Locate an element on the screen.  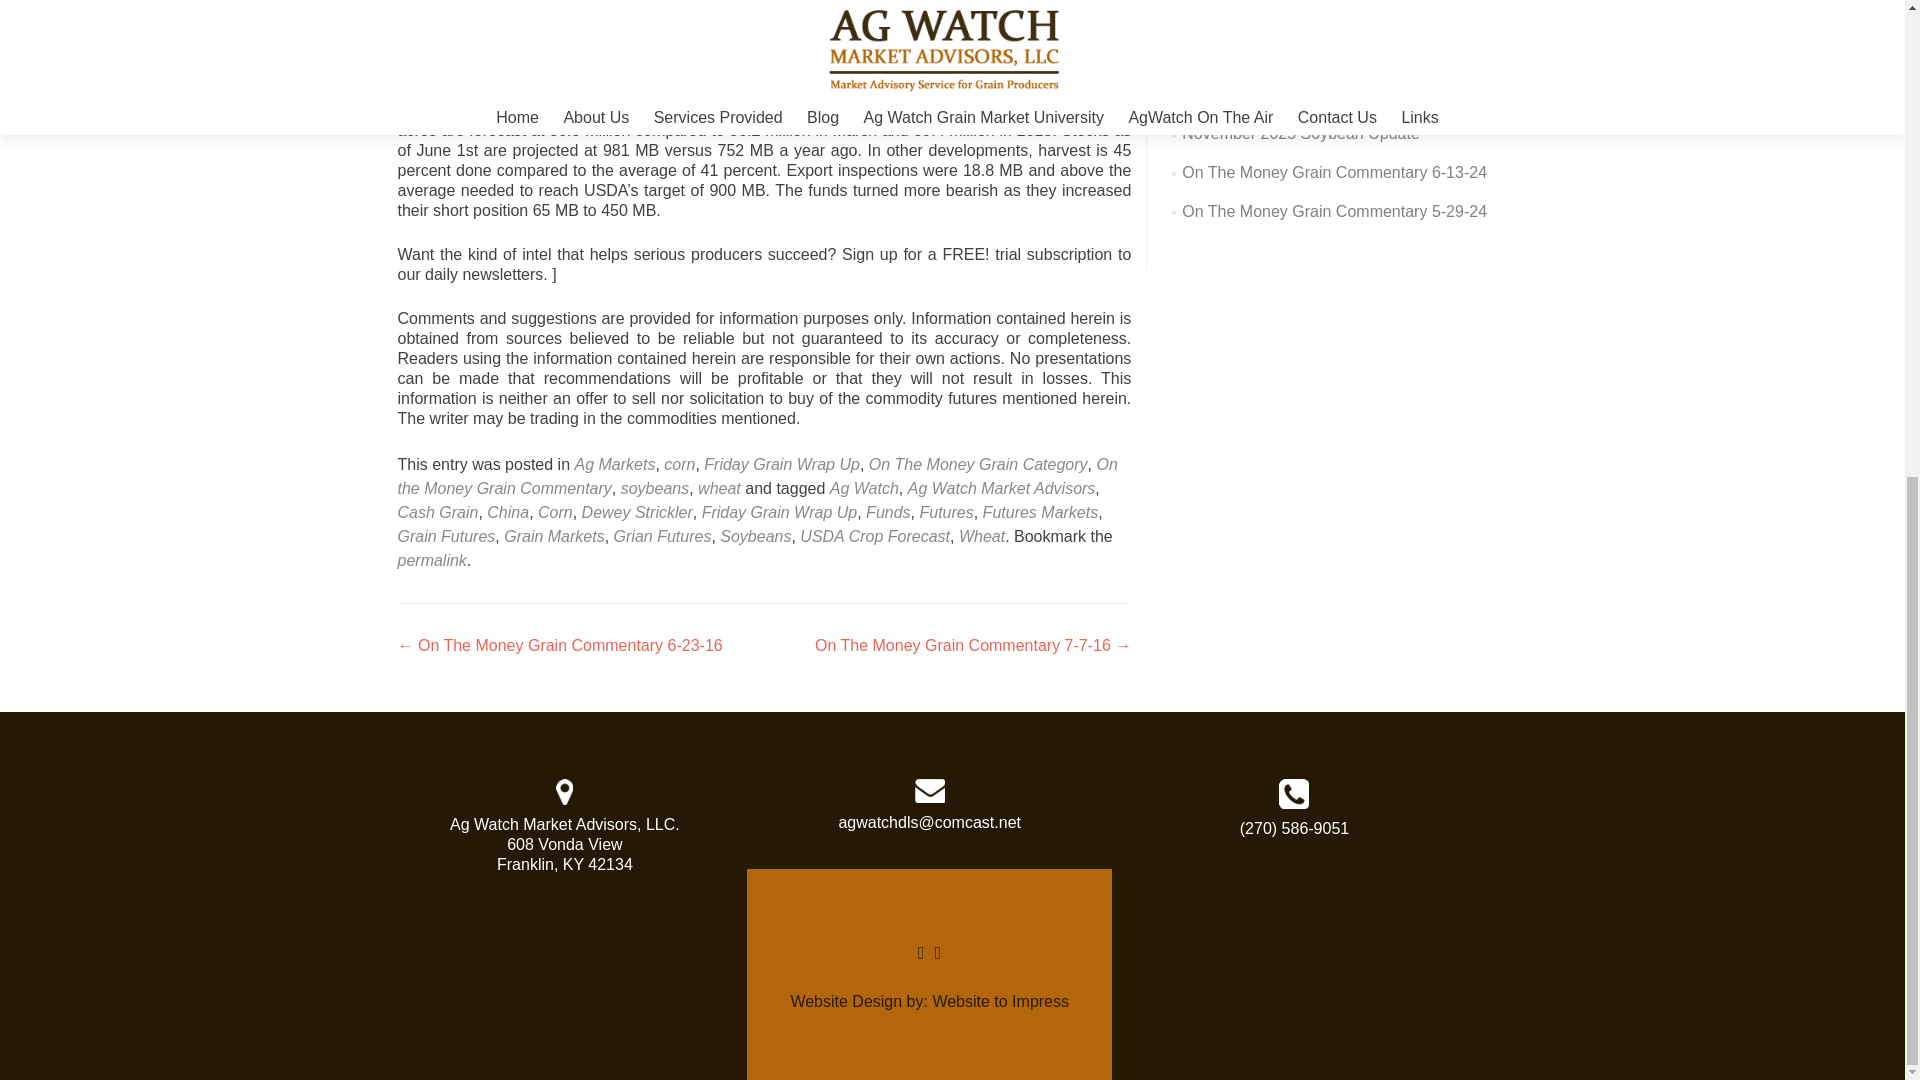
Soybeans is located at coordinates (756, 536).